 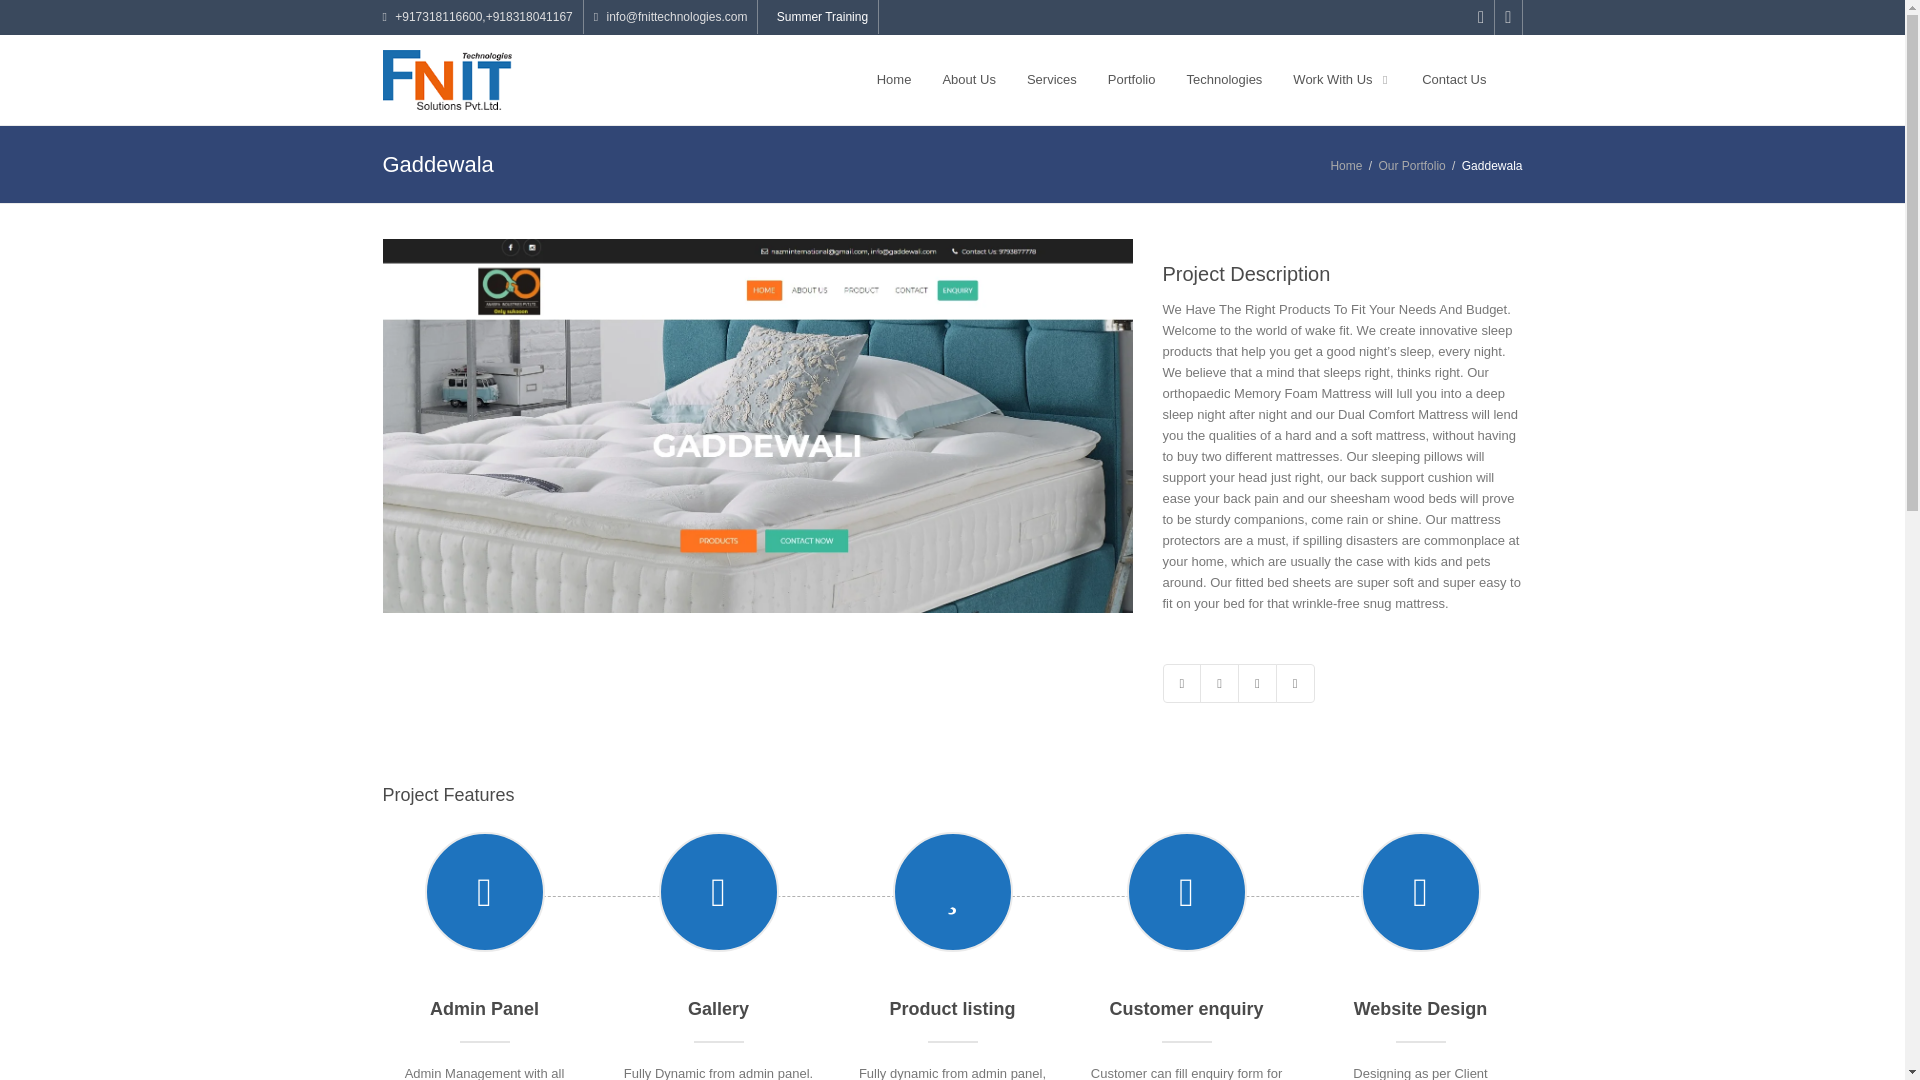 What do you see at coordinates (1342, 80) in the screenshot?
I see `Fnit Solutions Work With Us` at bounding box center [1342, 80].